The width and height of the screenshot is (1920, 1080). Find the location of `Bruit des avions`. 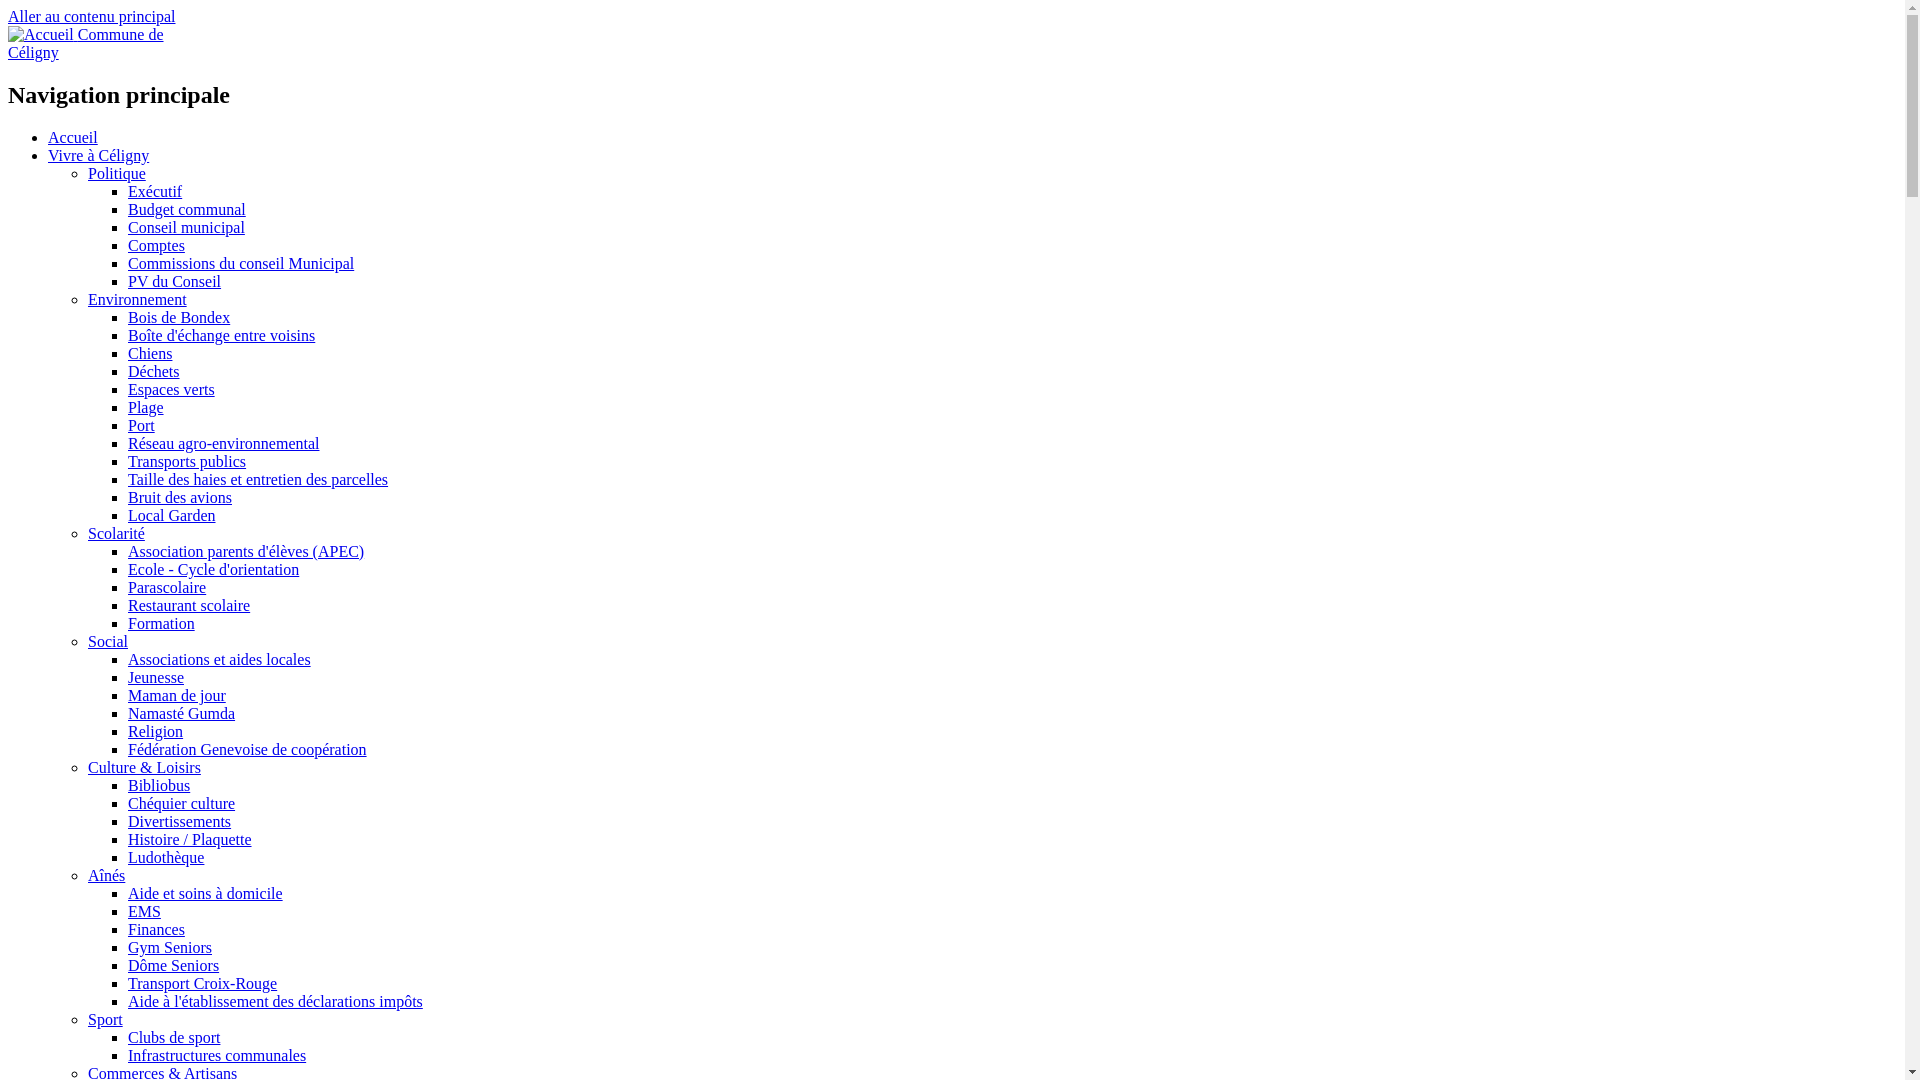

Bruit des avions is located at coordinates (180, 498).